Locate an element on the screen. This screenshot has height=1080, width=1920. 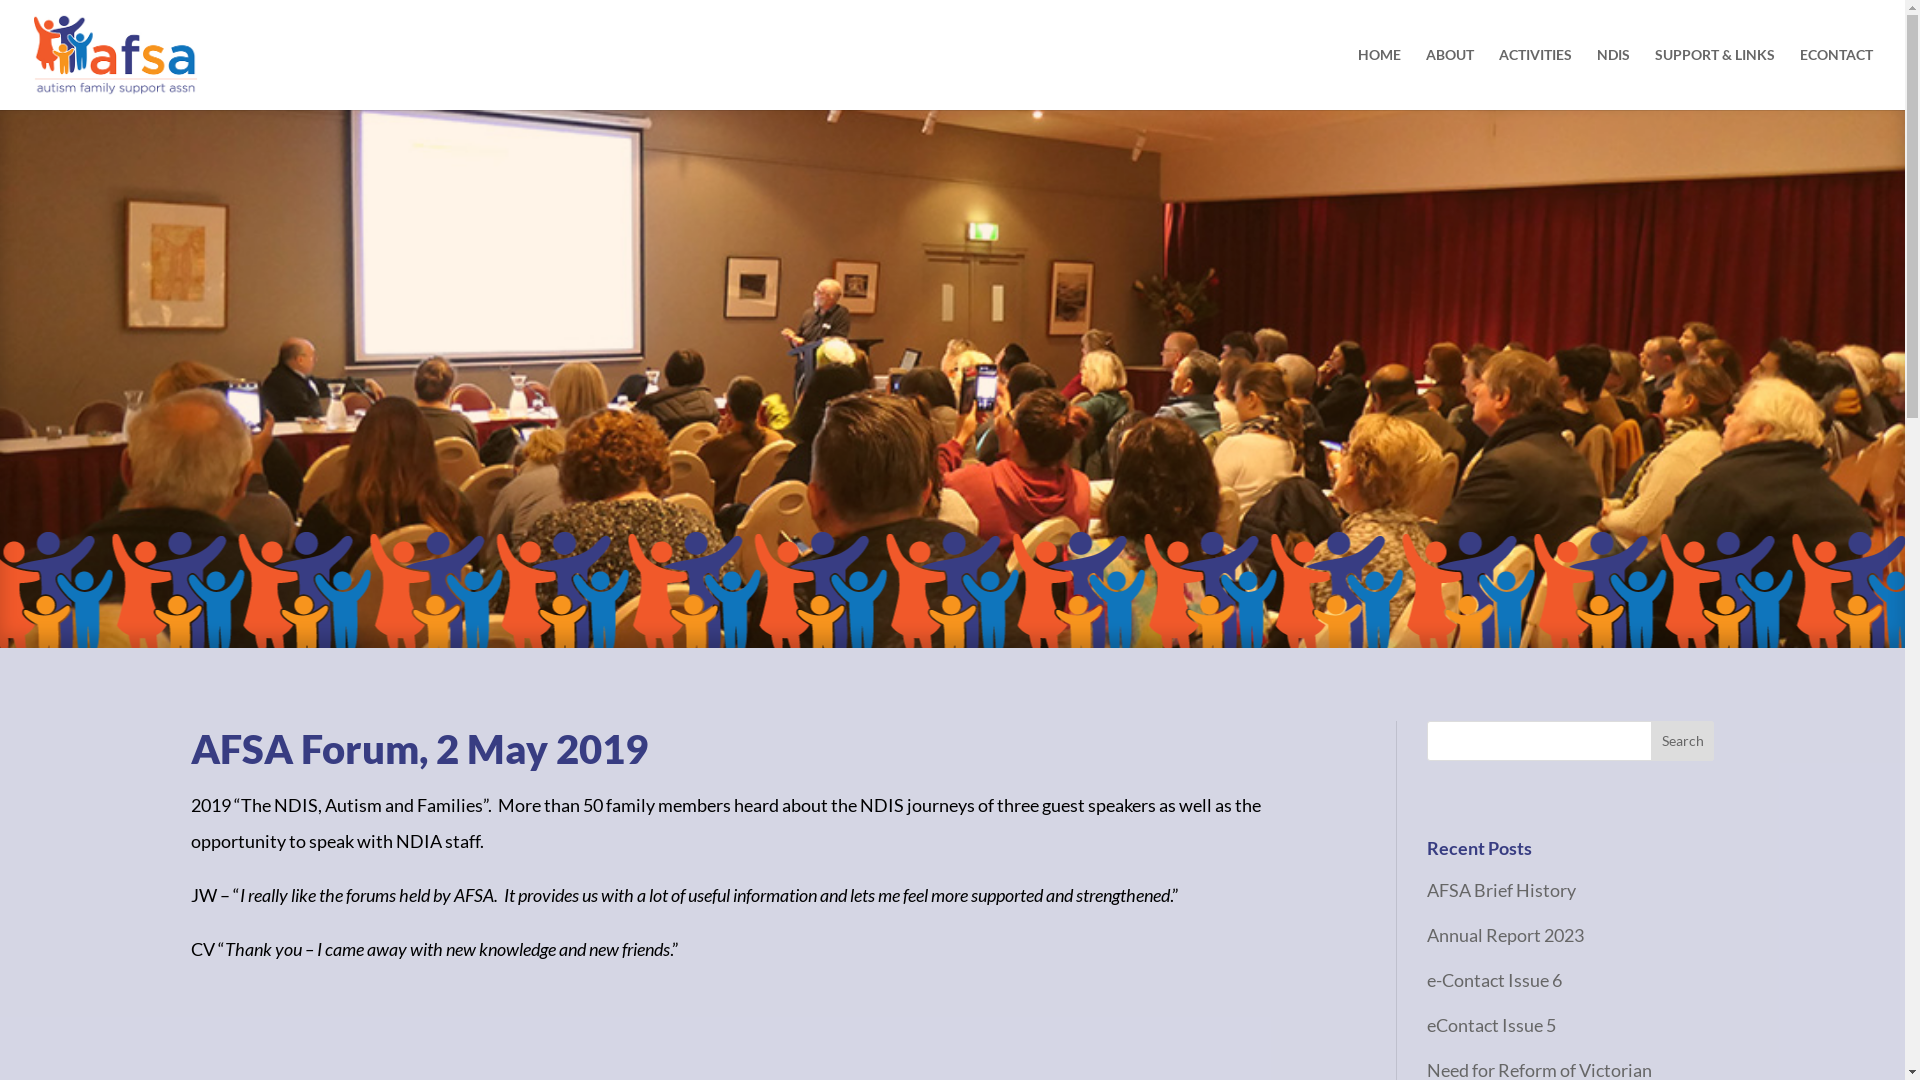
eContact Issue 5 is located at coordinates (1492, 1025).